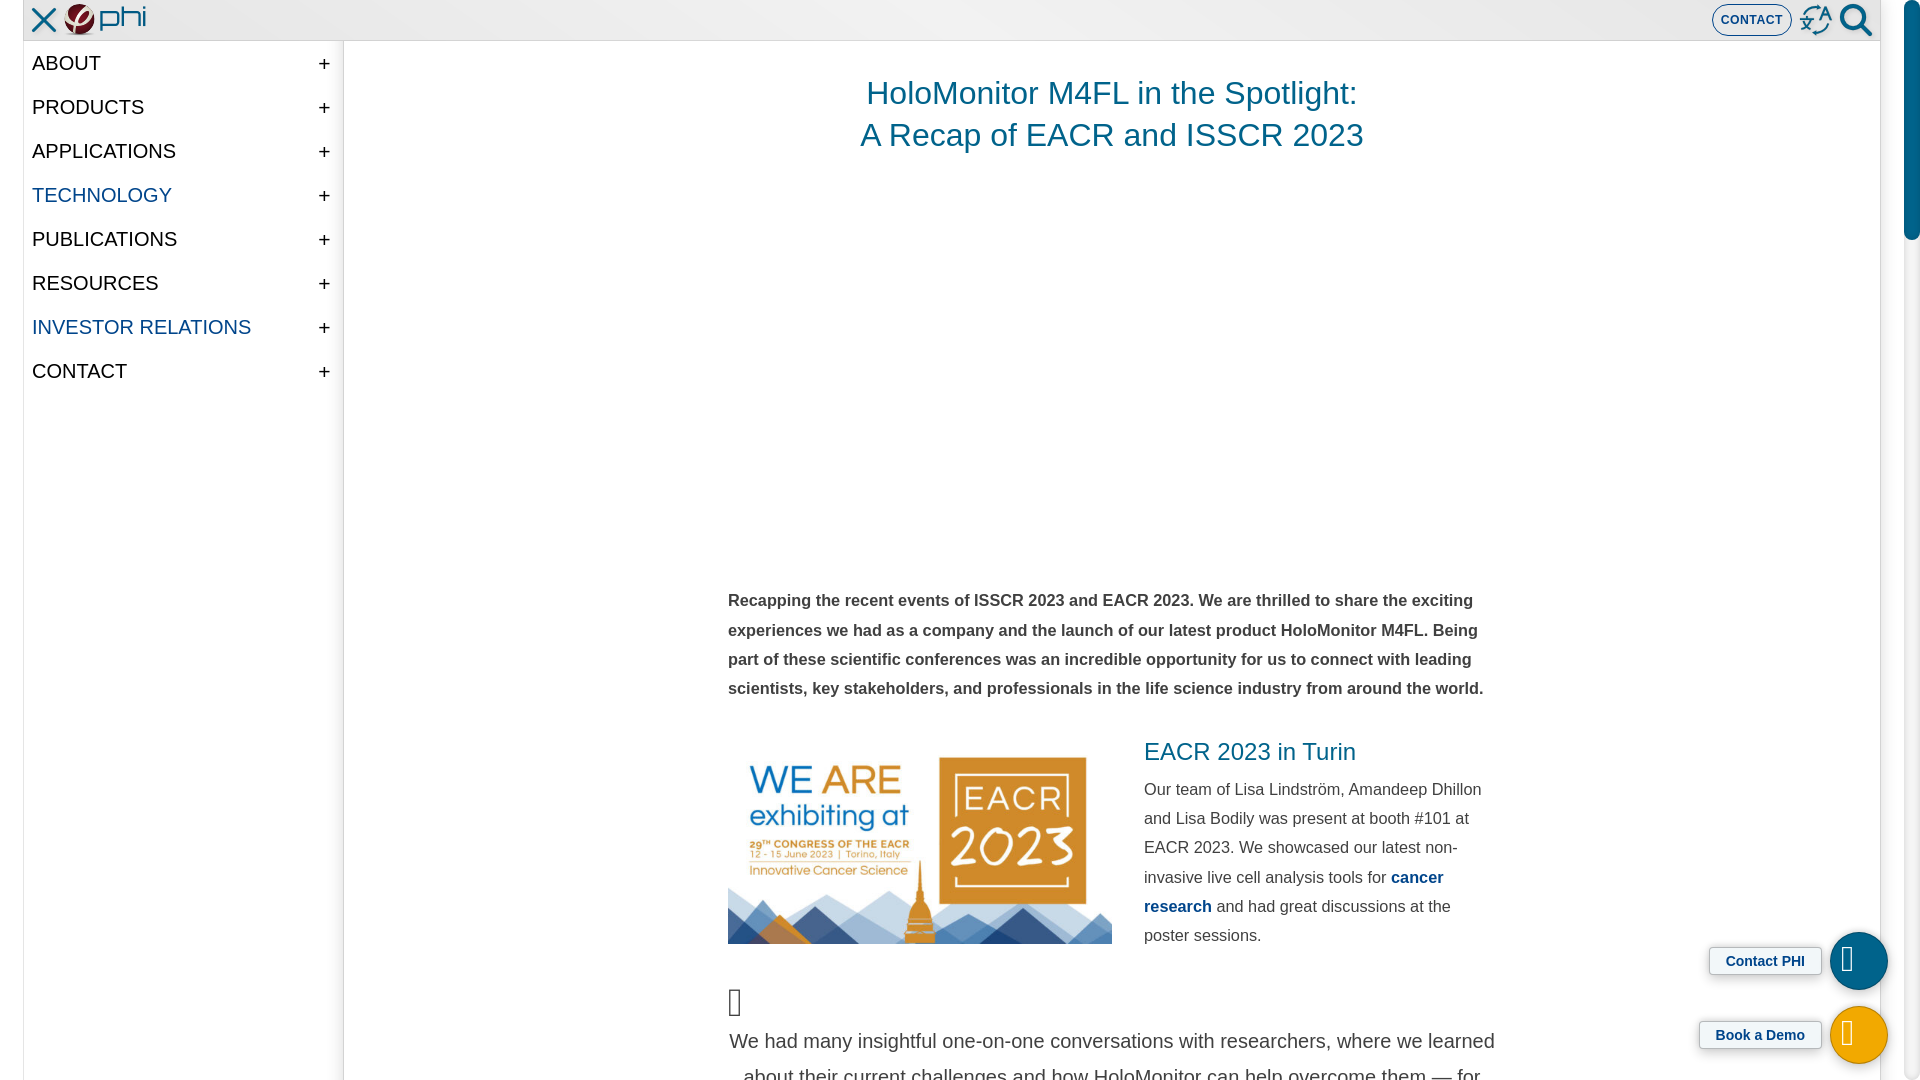 The width and height of the screenshot is (1920, 1080). Describe the element at coordinates (1112, 367) in the screenshot. I see `YouTube Video` at that location.